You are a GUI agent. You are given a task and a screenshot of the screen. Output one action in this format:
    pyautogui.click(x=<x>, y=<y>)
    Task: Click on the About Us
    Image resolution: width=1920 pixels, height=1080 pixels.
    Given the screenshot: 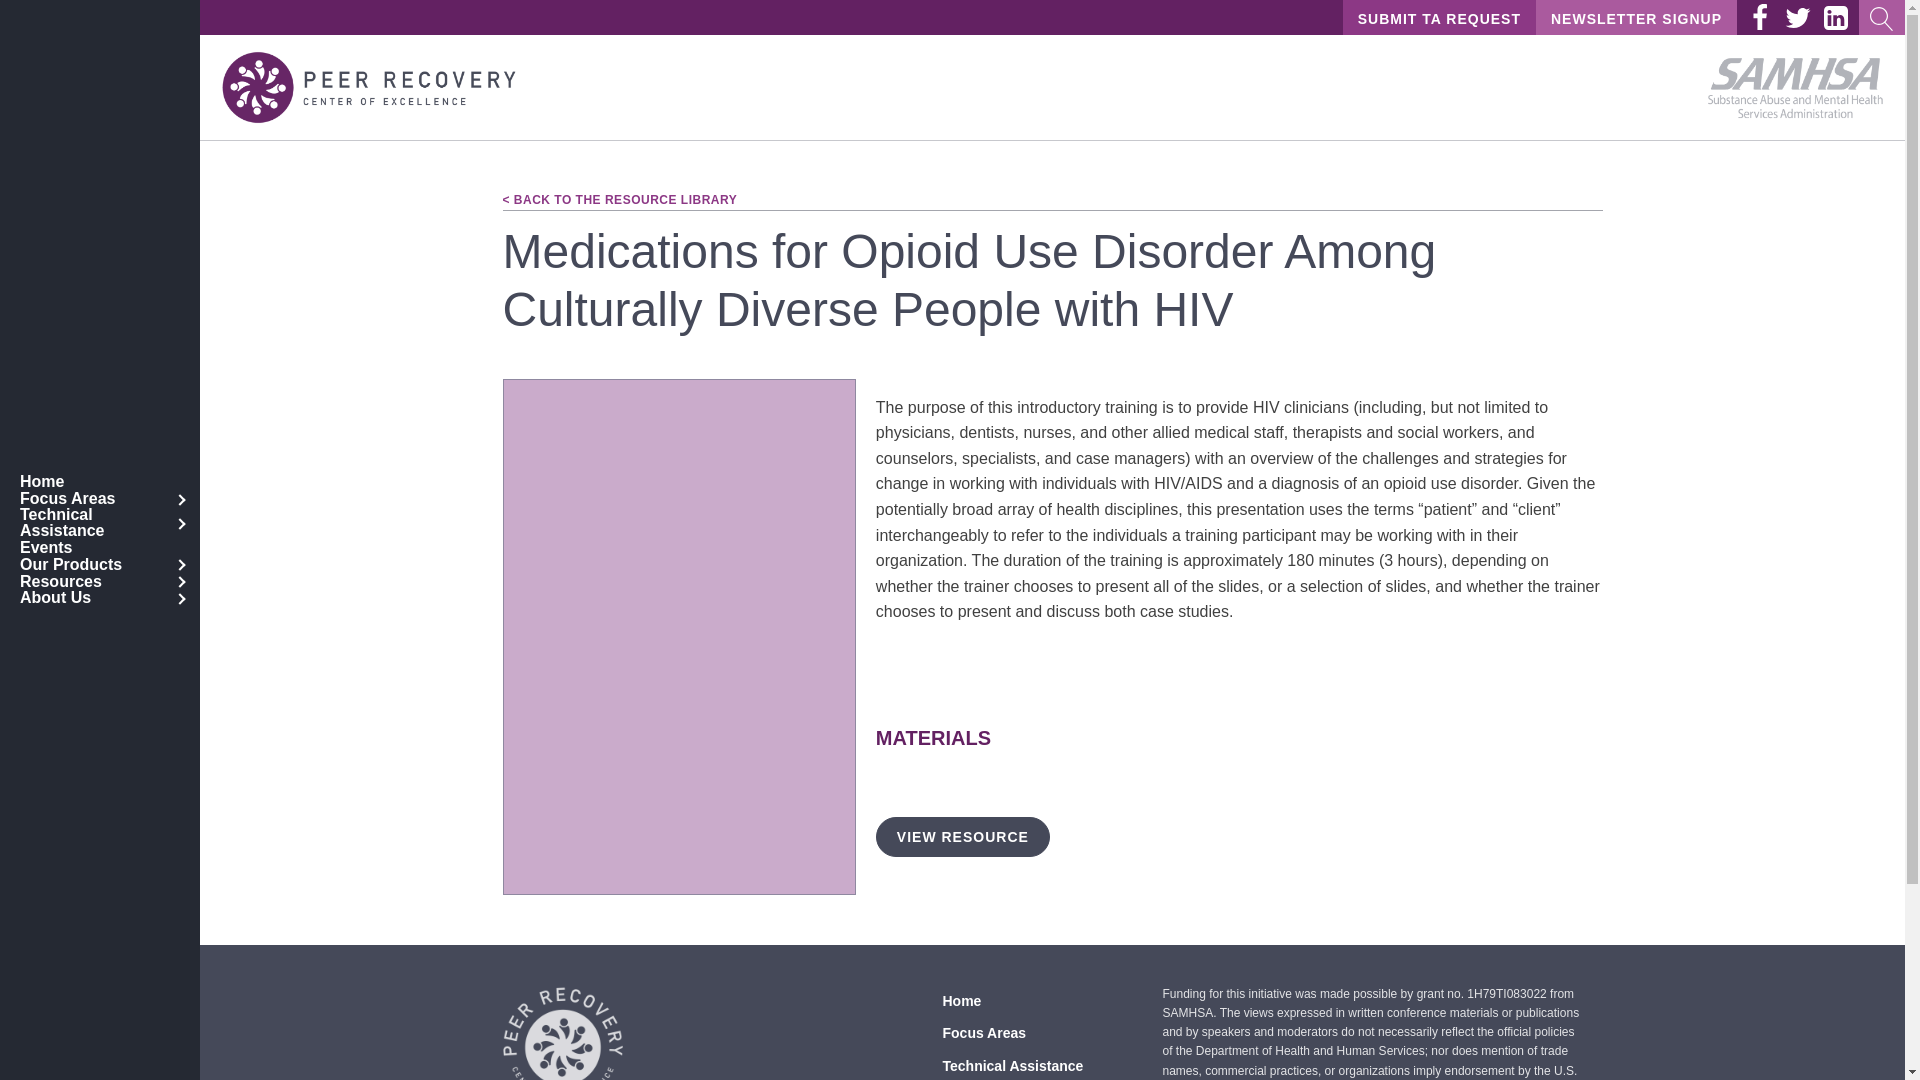 What is the action you would take?
    pyautogui.click(x=100, y=598)
    